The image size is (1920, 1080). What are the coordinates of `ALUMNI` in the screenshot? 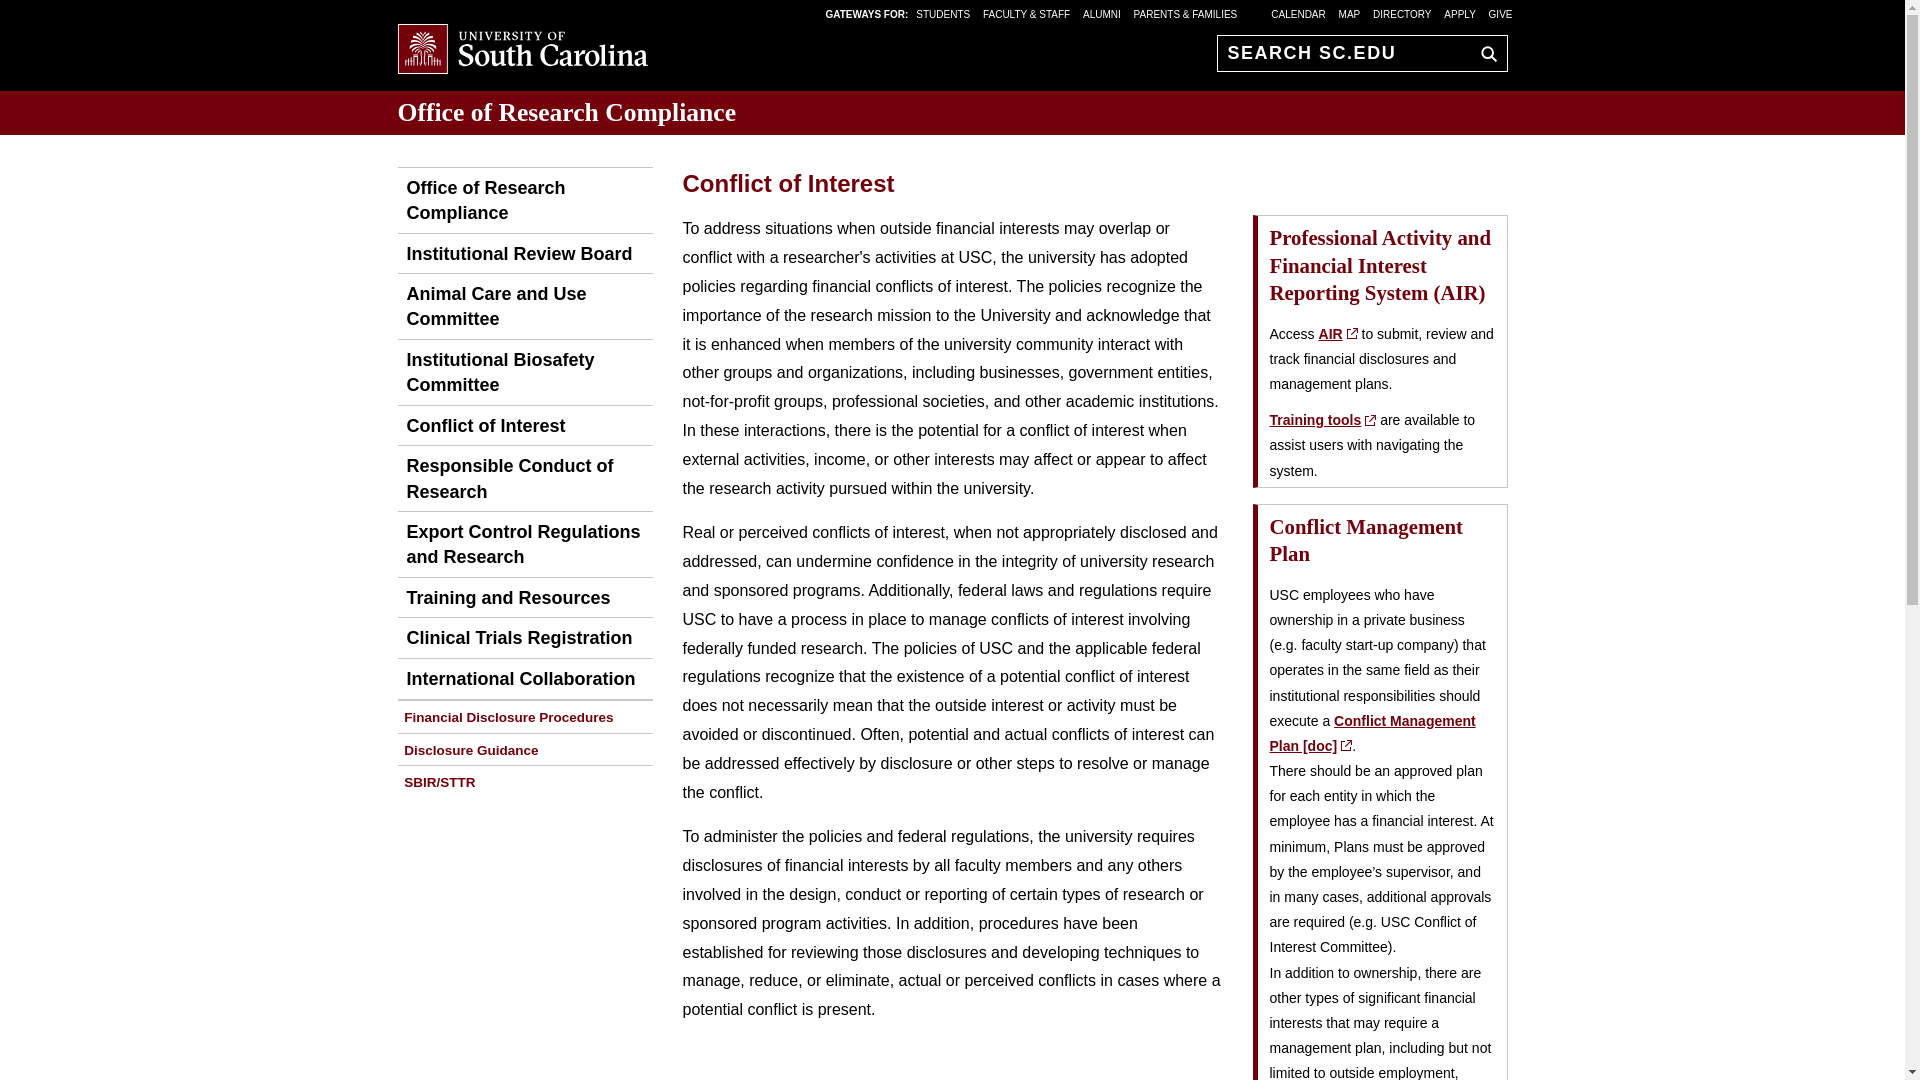 It's located at (1102, 13).